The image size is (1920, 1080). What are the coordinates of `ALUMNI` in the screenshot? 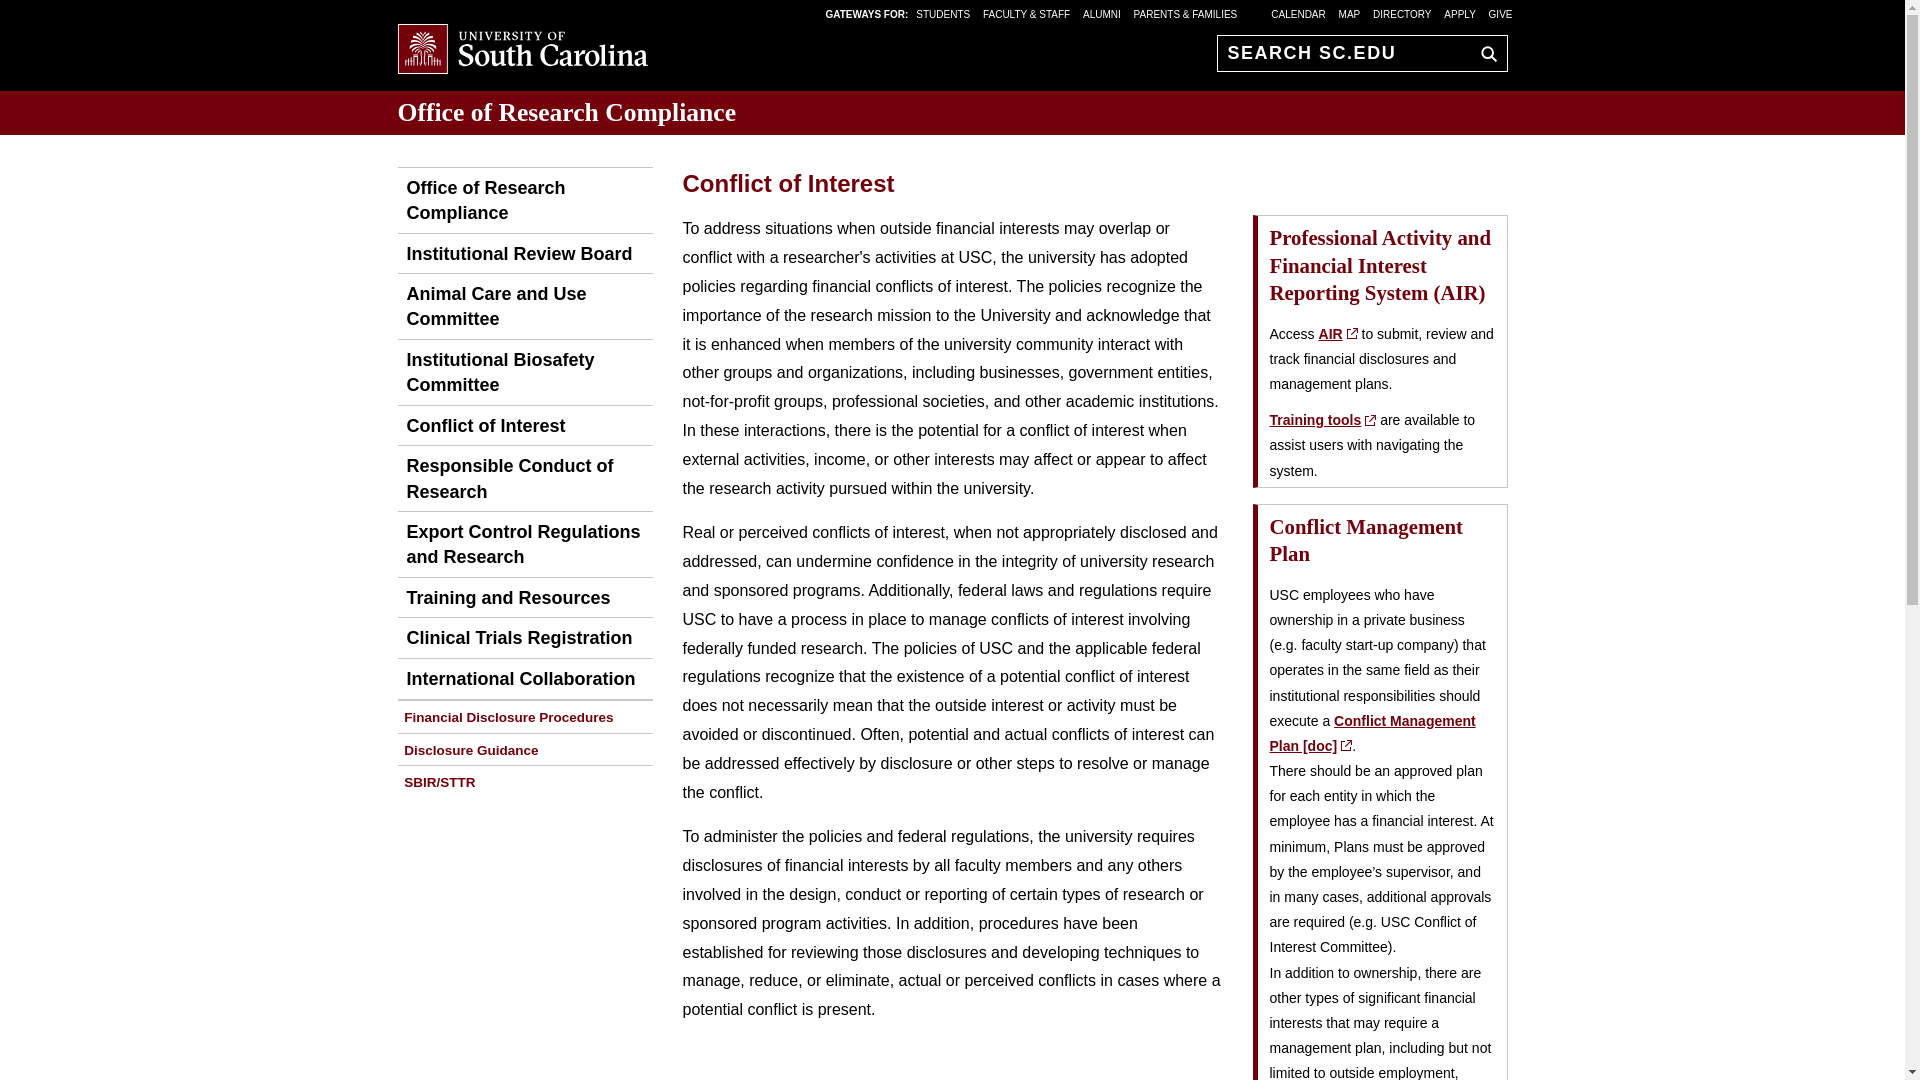 It's located at (1102, 13).